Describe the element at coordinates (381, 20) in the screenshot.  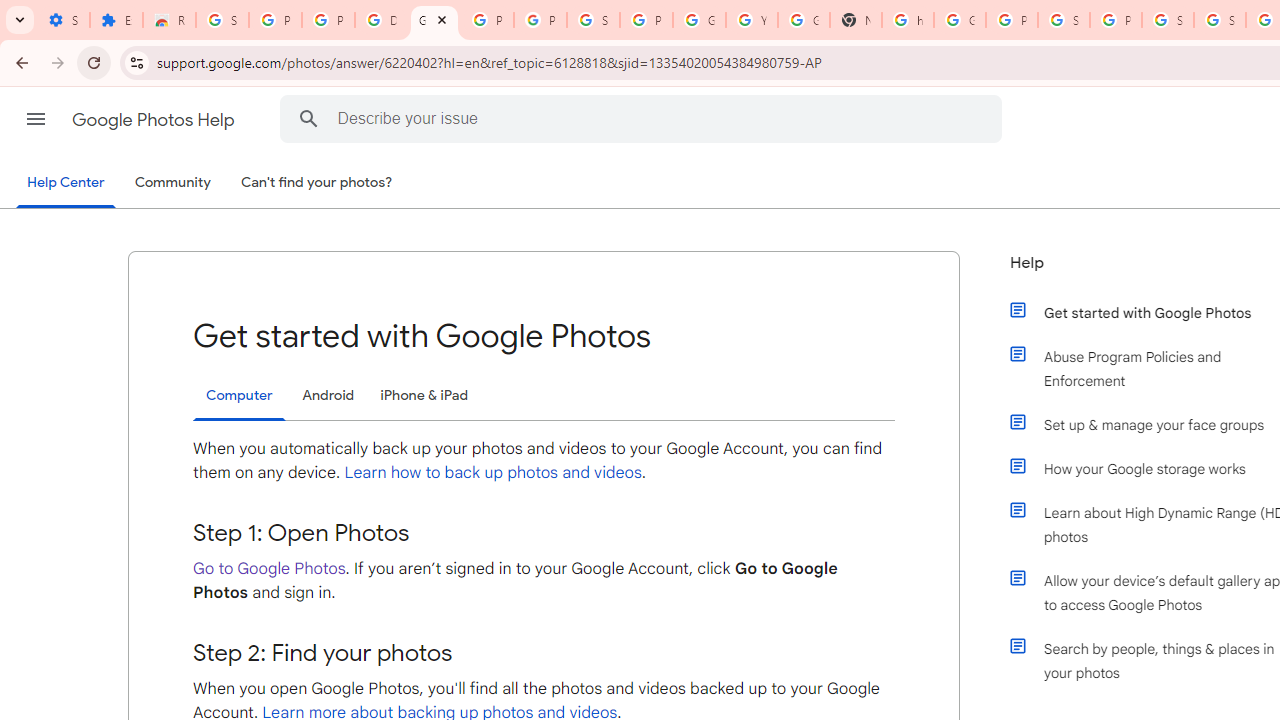
I see `Delete photos & videos - Computer - Google Photos Help` at that location.